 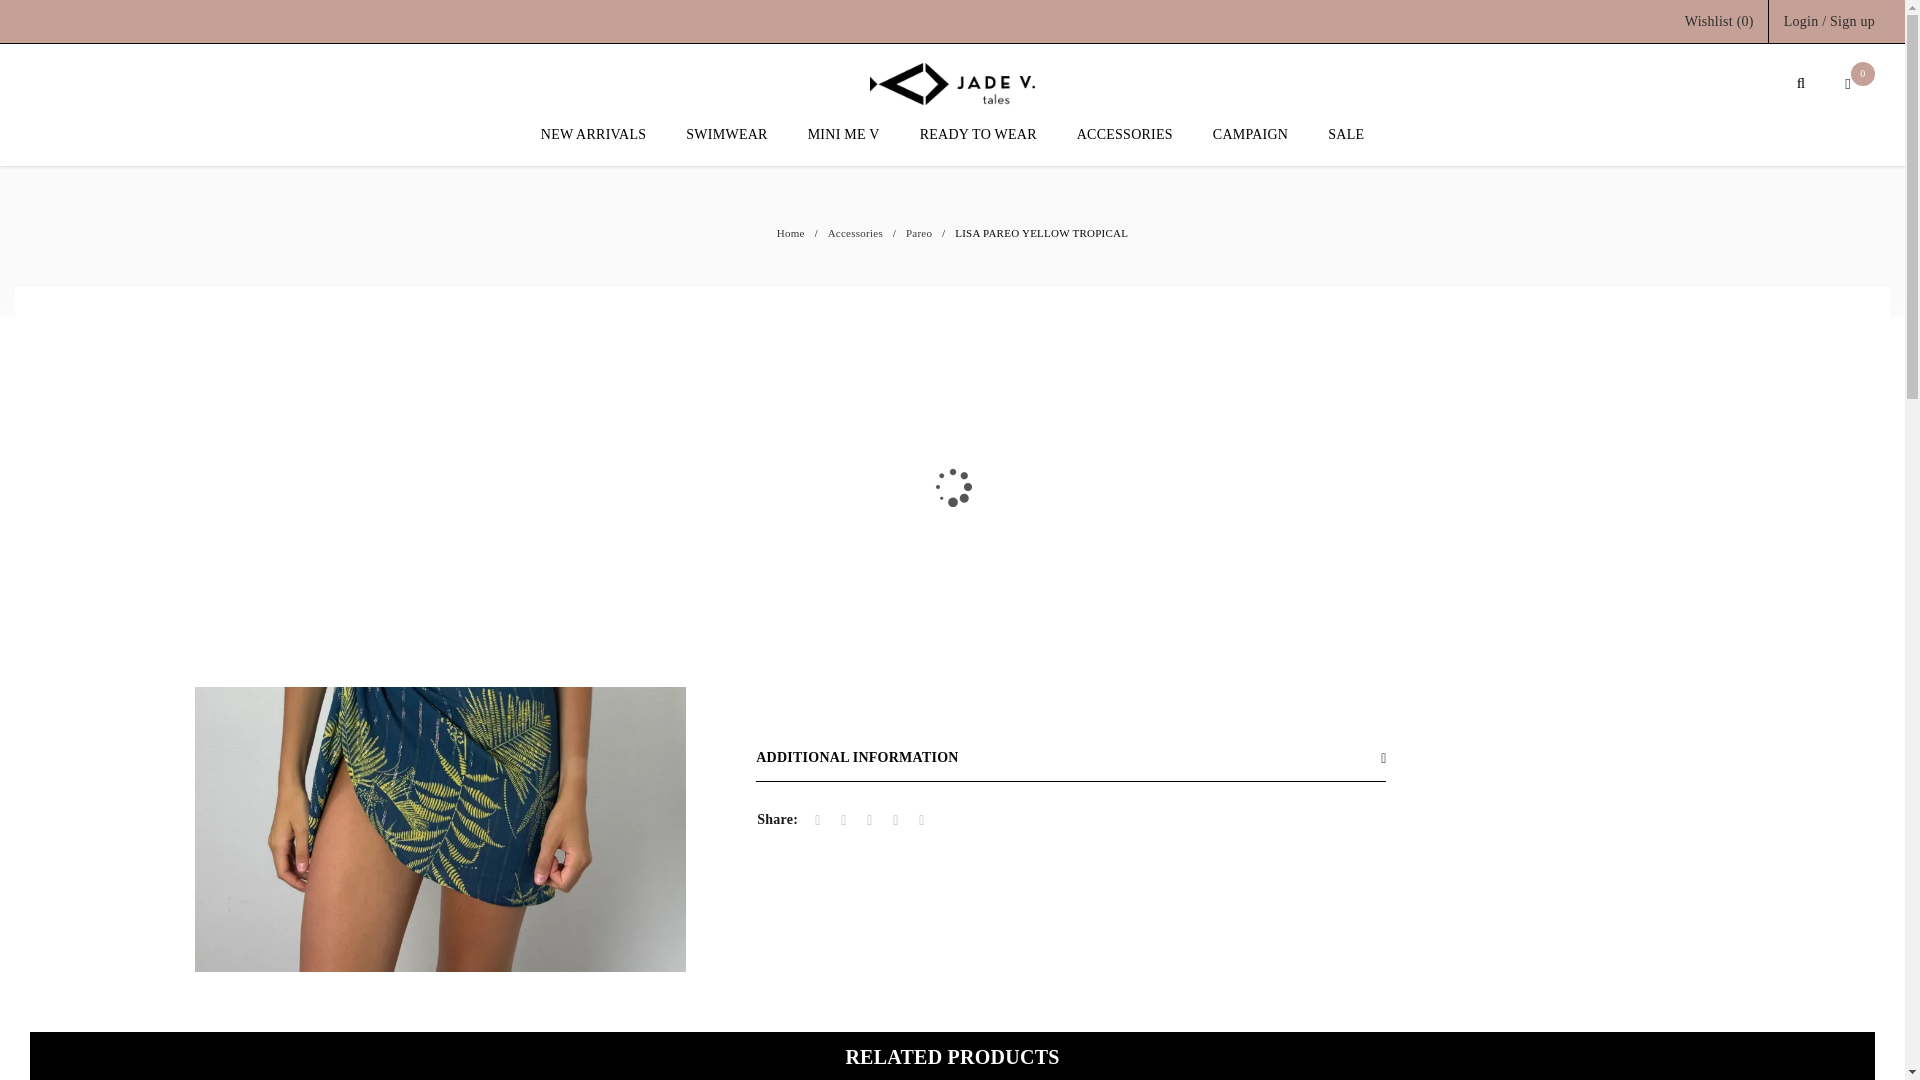 I want to click on MINI ME V, so click(x=844, y=145).